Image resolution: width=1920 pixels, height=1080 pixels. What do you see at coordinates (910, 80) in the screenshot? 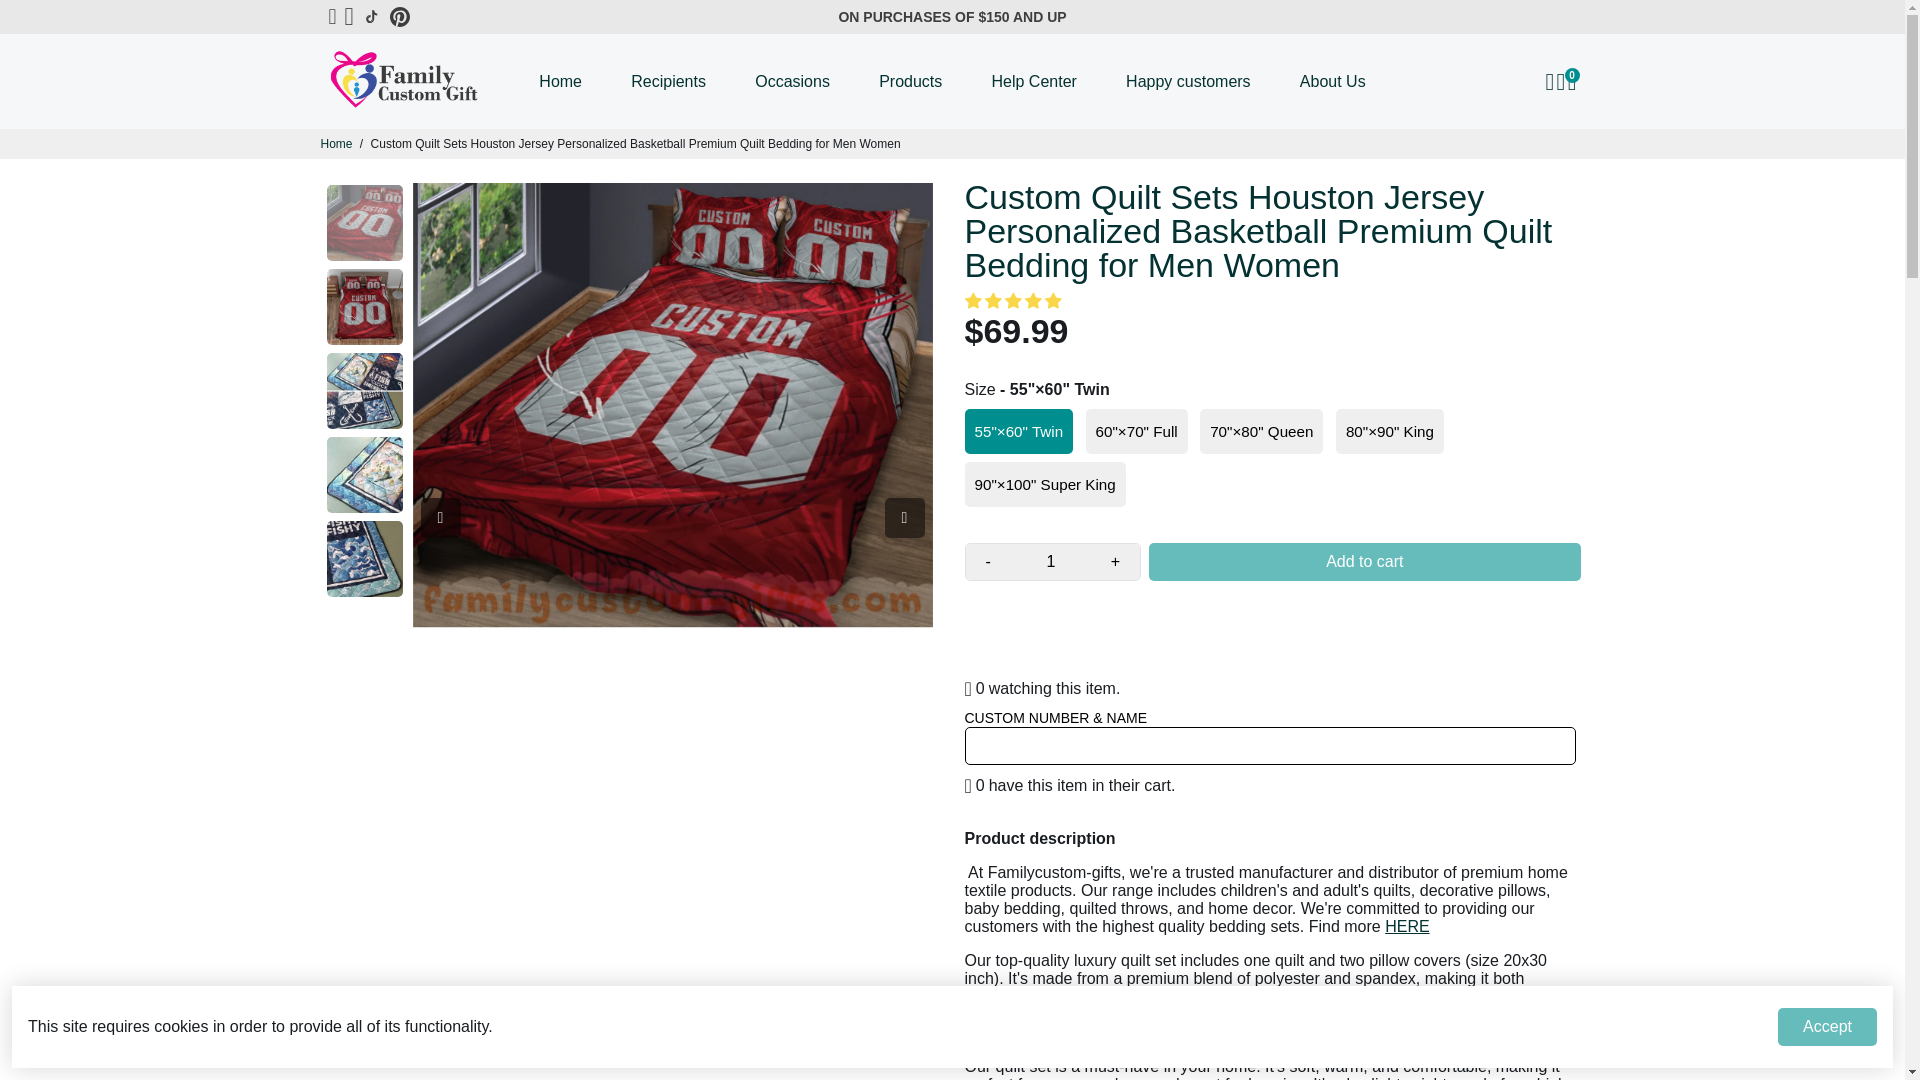
I see `Products` at bounding box center [910, 80].